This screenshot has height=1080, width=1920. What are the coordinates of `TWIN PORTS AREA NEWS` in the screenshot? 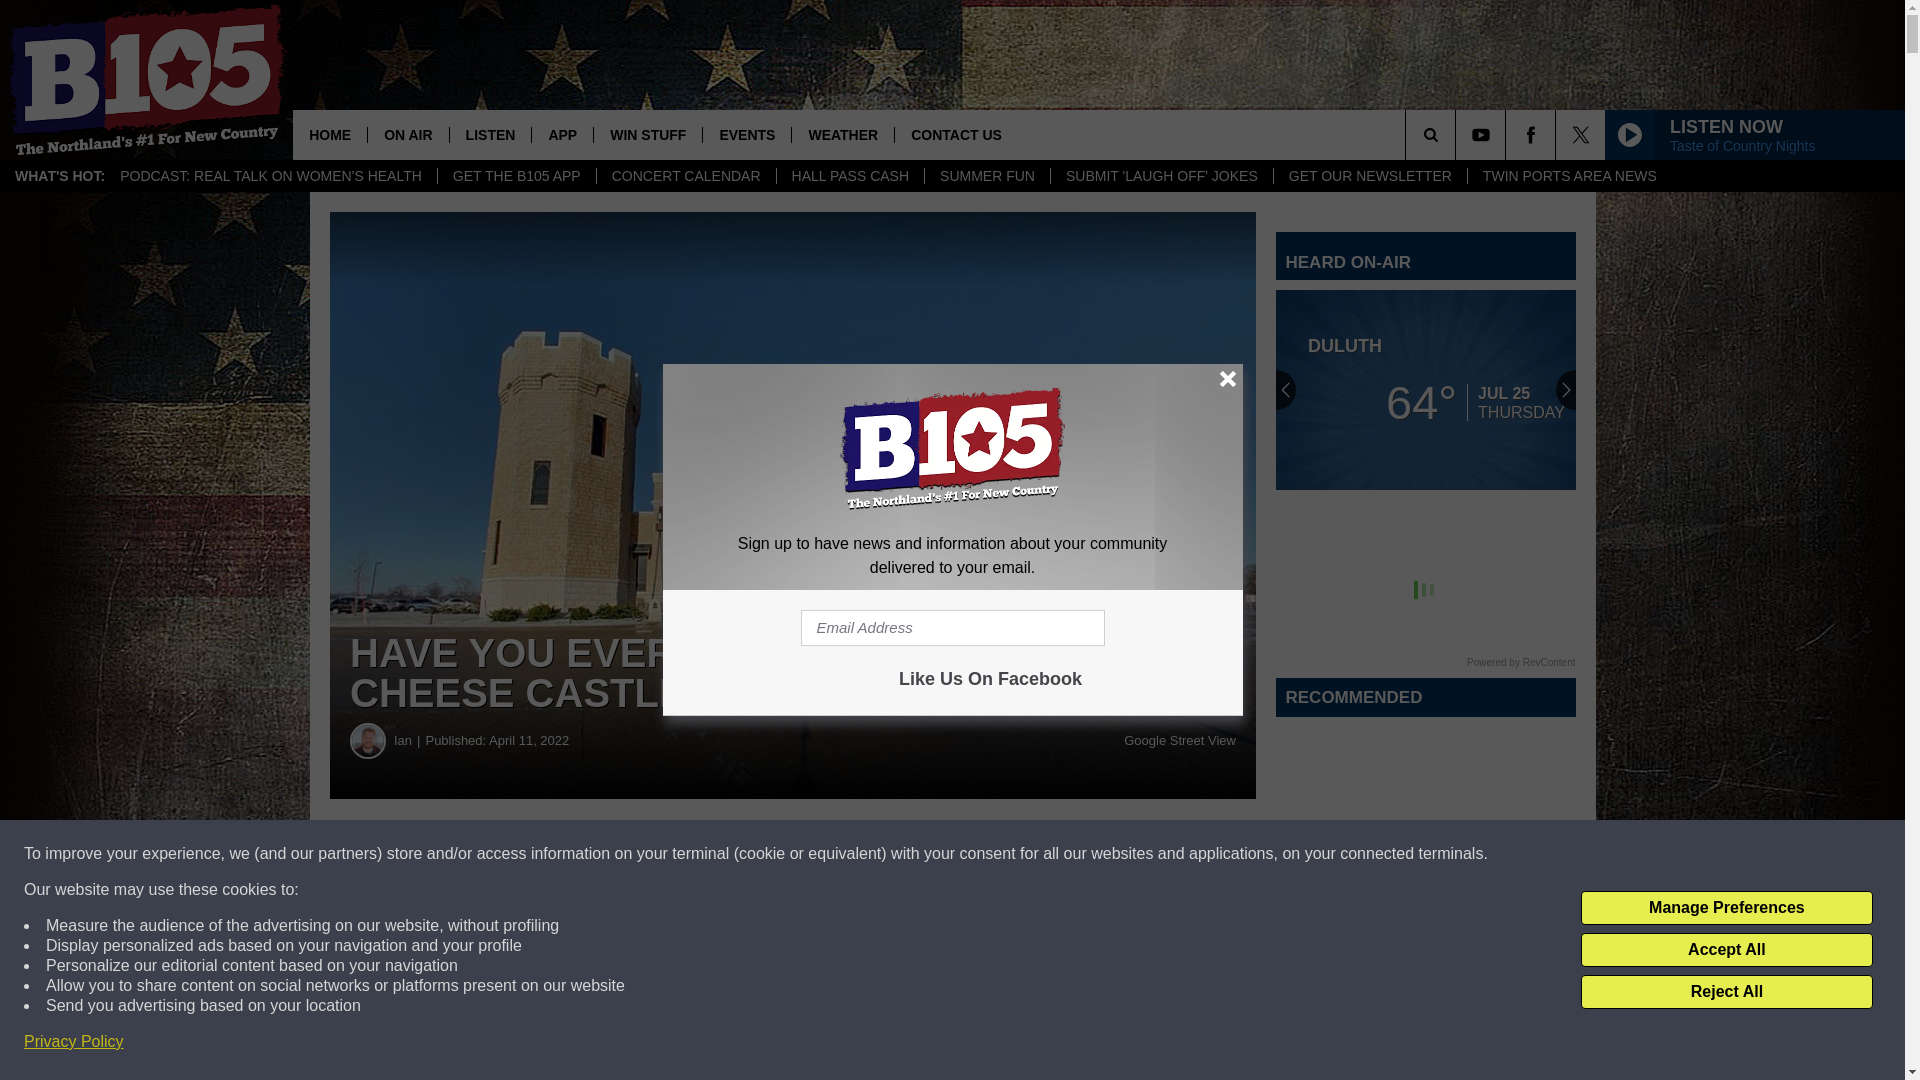 It's located at (1569, 176).